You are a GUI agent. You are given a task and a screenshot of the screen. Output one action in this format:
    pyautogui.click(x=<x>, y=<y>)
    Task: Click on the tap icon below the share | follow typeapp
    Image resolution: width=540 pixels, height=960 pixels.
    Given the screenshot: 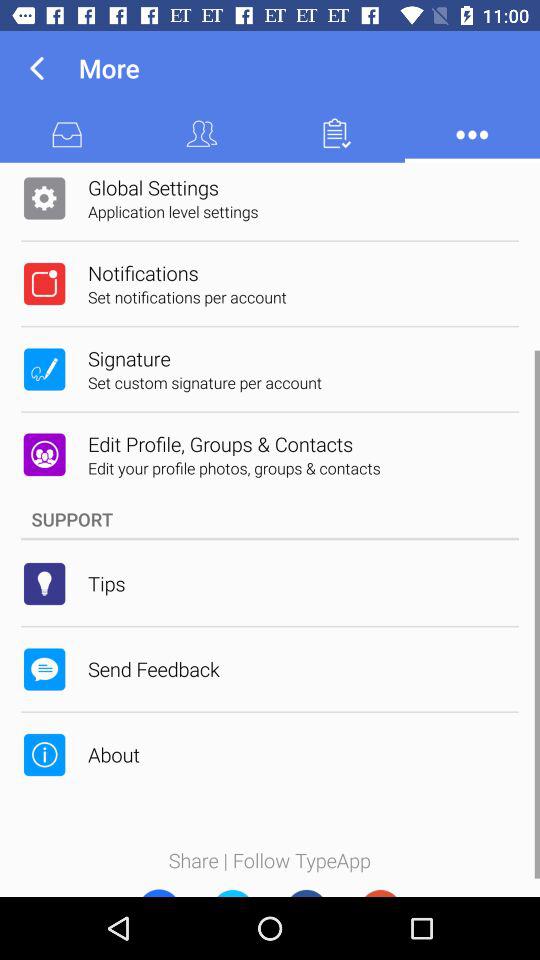 What is the action you would take?
    pyautogui.click(x=158, y=888)
    